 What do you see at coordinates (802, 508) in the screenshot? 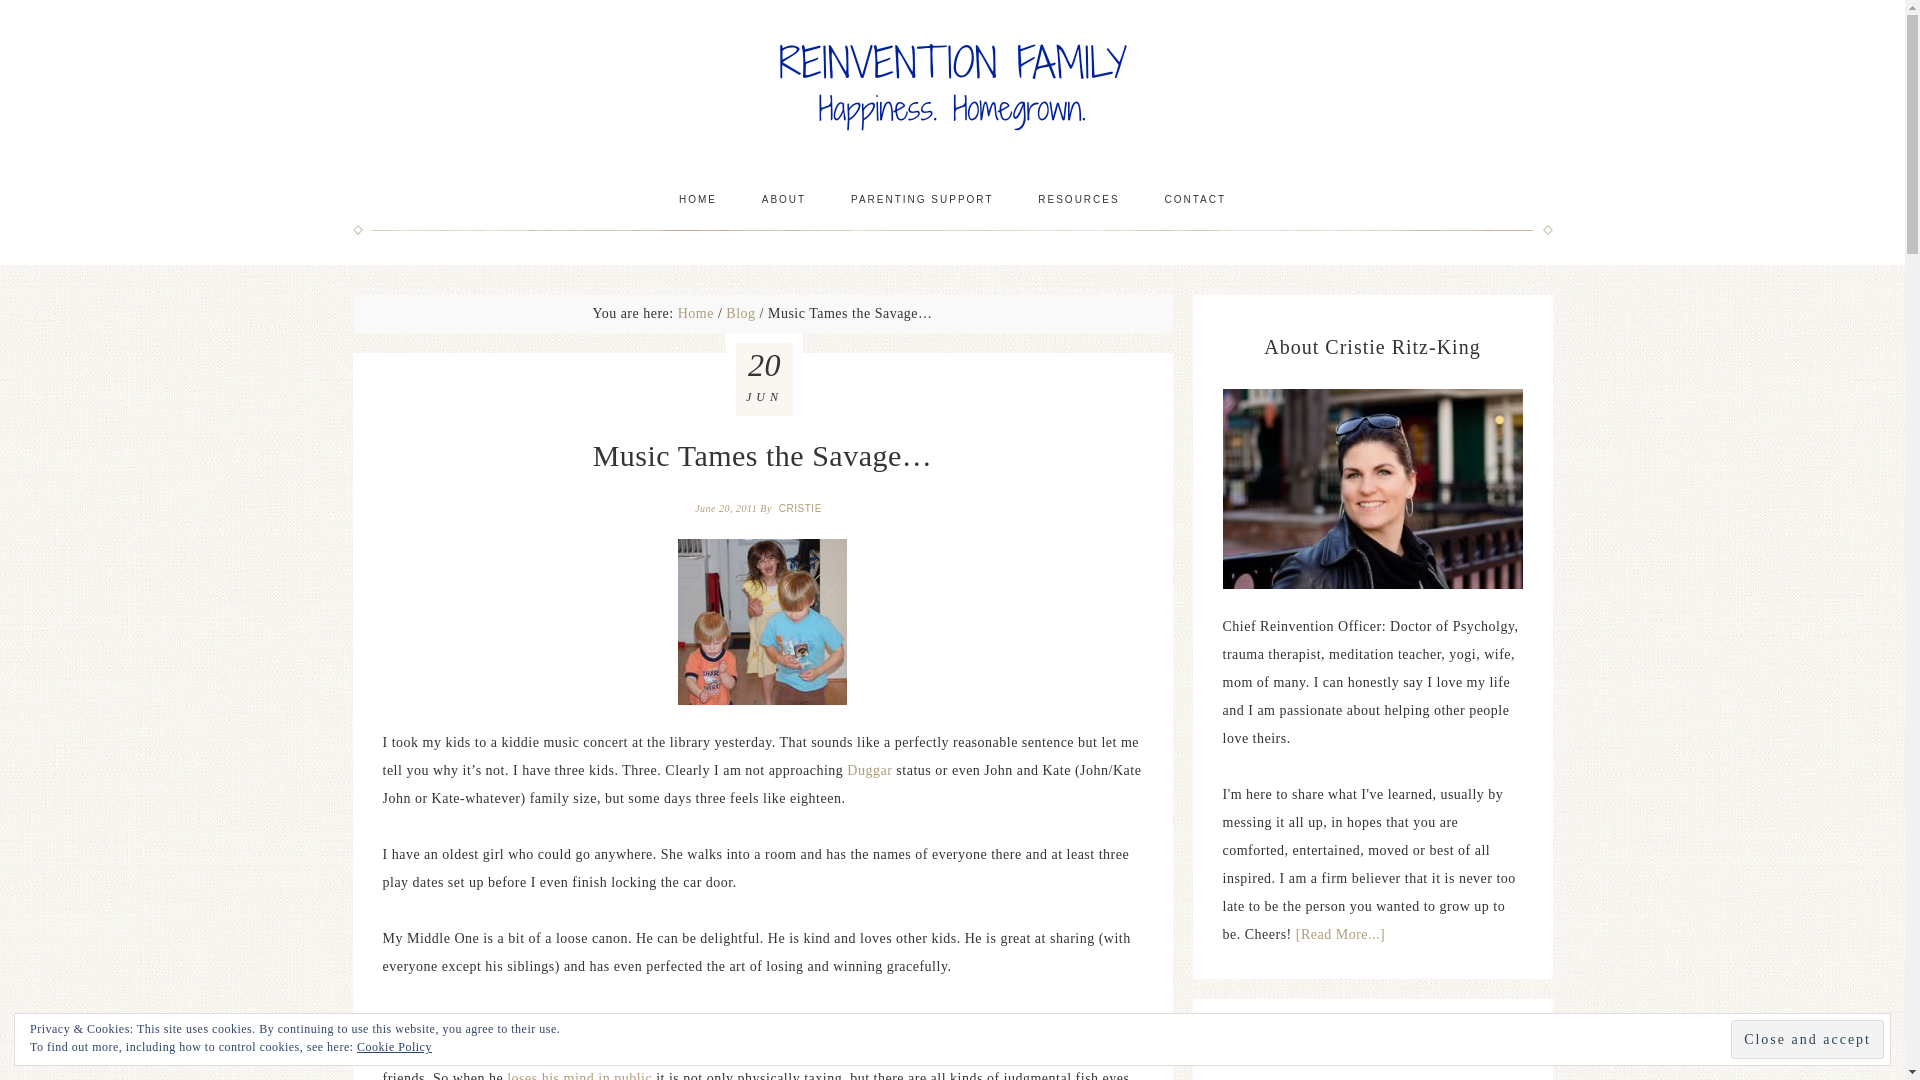
I see `CRISTIE` at bounding box center [802, 508].